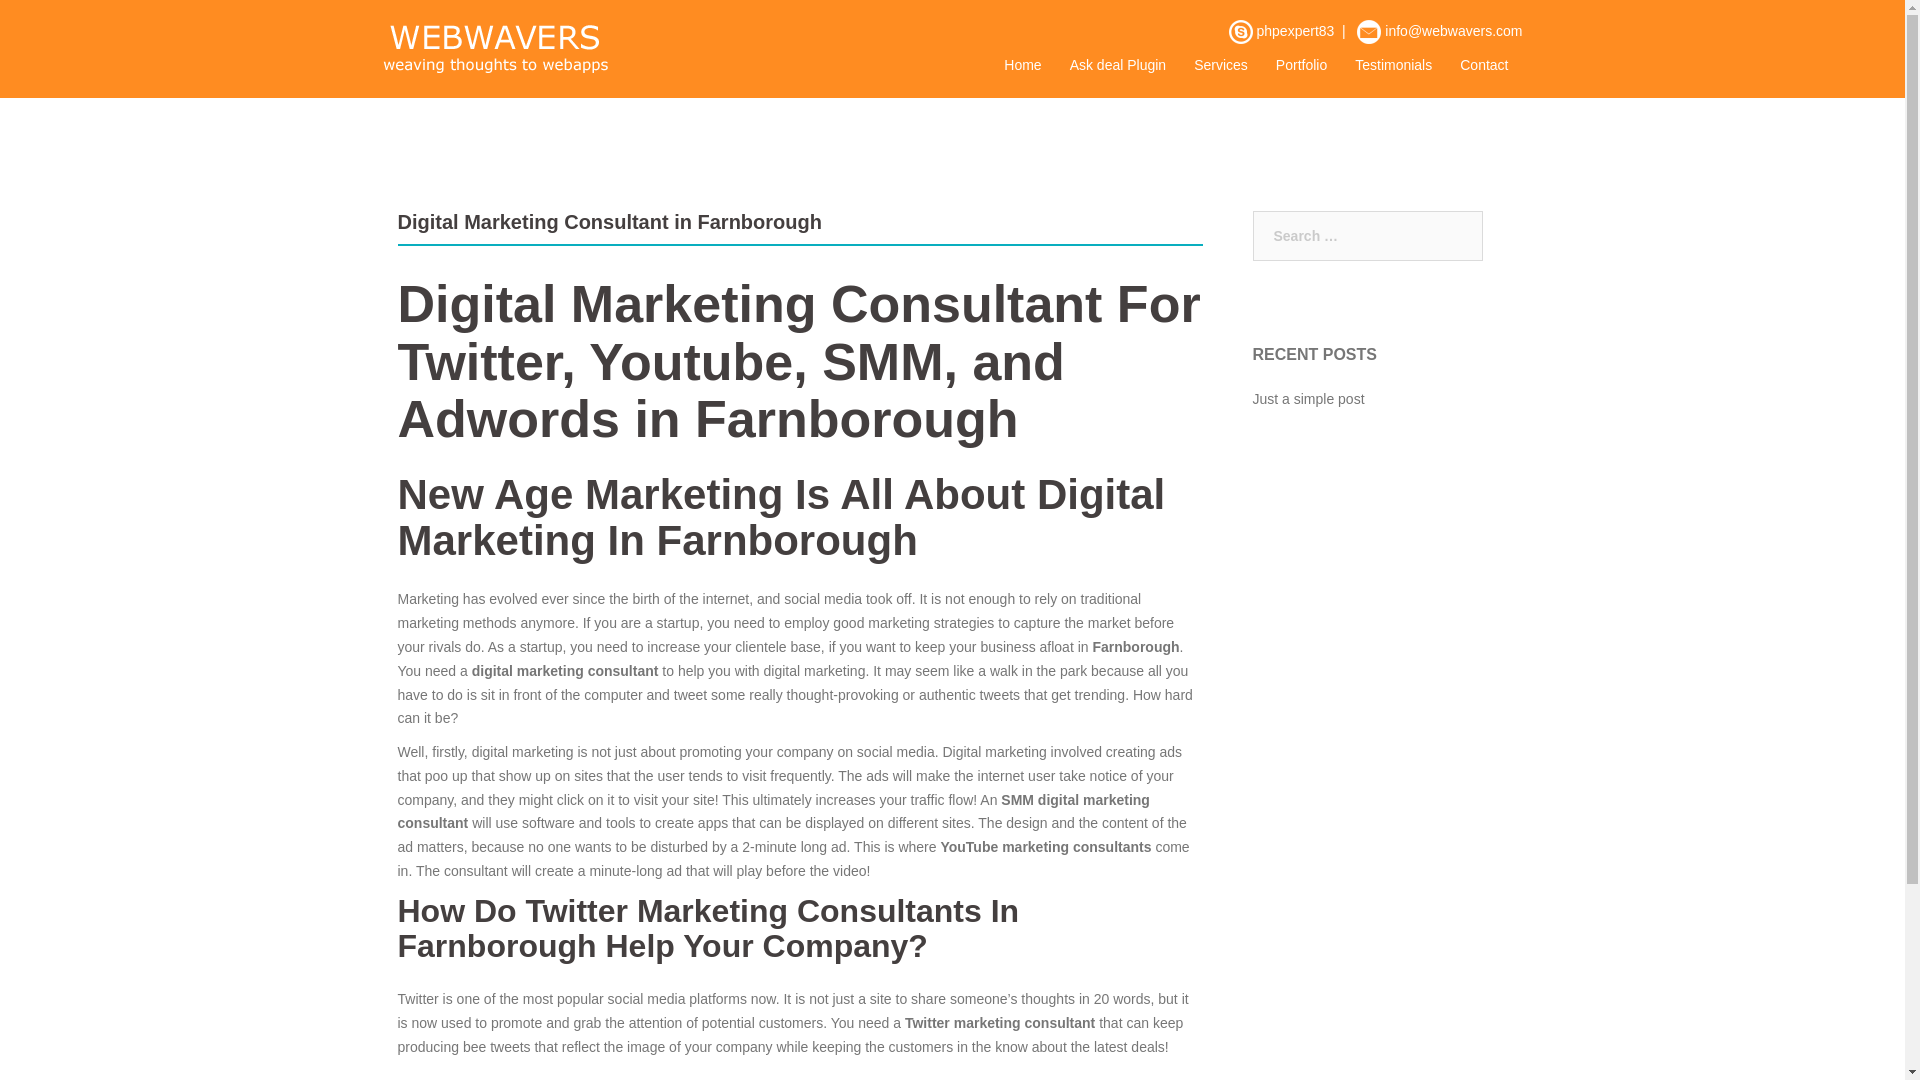  Describe the element at coordinates (1394, 66) in the screenshot. I see `Testimonials` at that location.